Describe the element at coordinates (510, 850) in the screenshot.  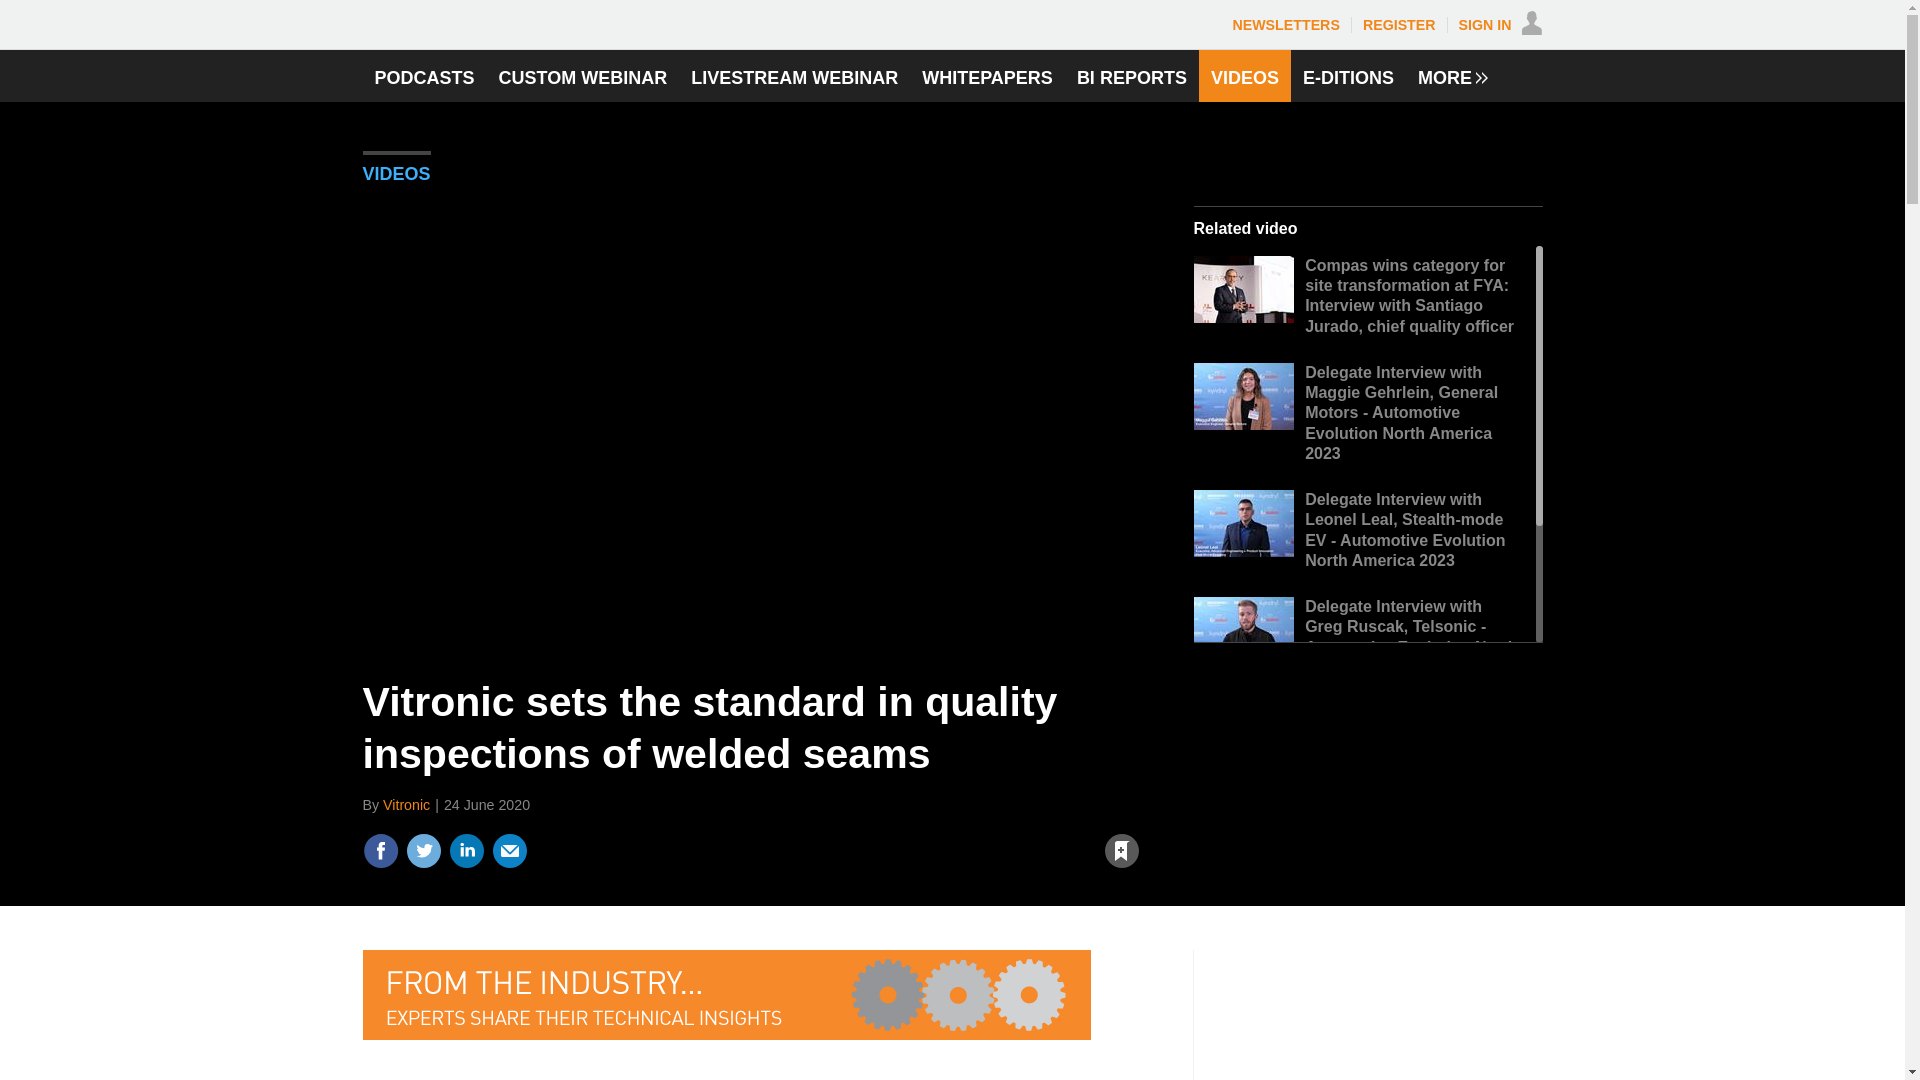
I see `Email this article` at that location.